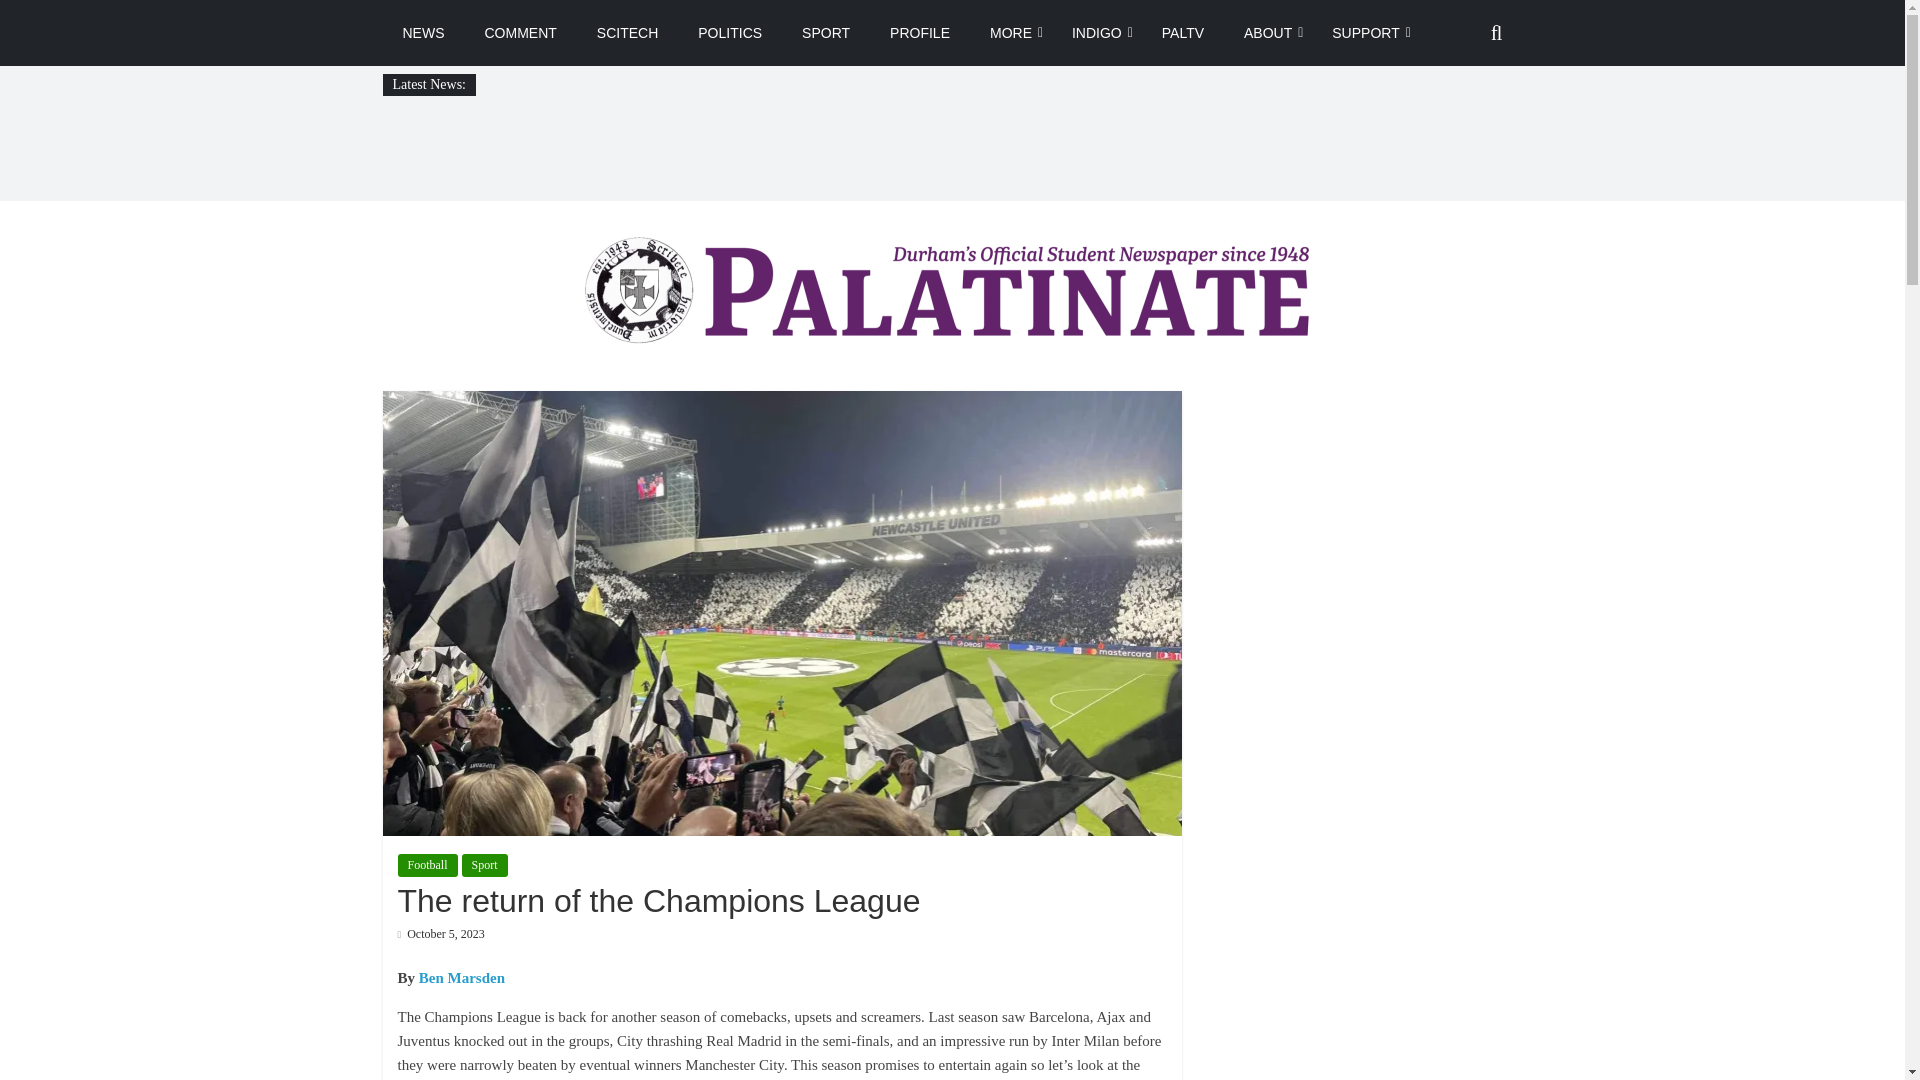  What do you see at coordinates (1183, 32) in the screenshot?
I see `PALTV` at bounding box center [1183, 32].